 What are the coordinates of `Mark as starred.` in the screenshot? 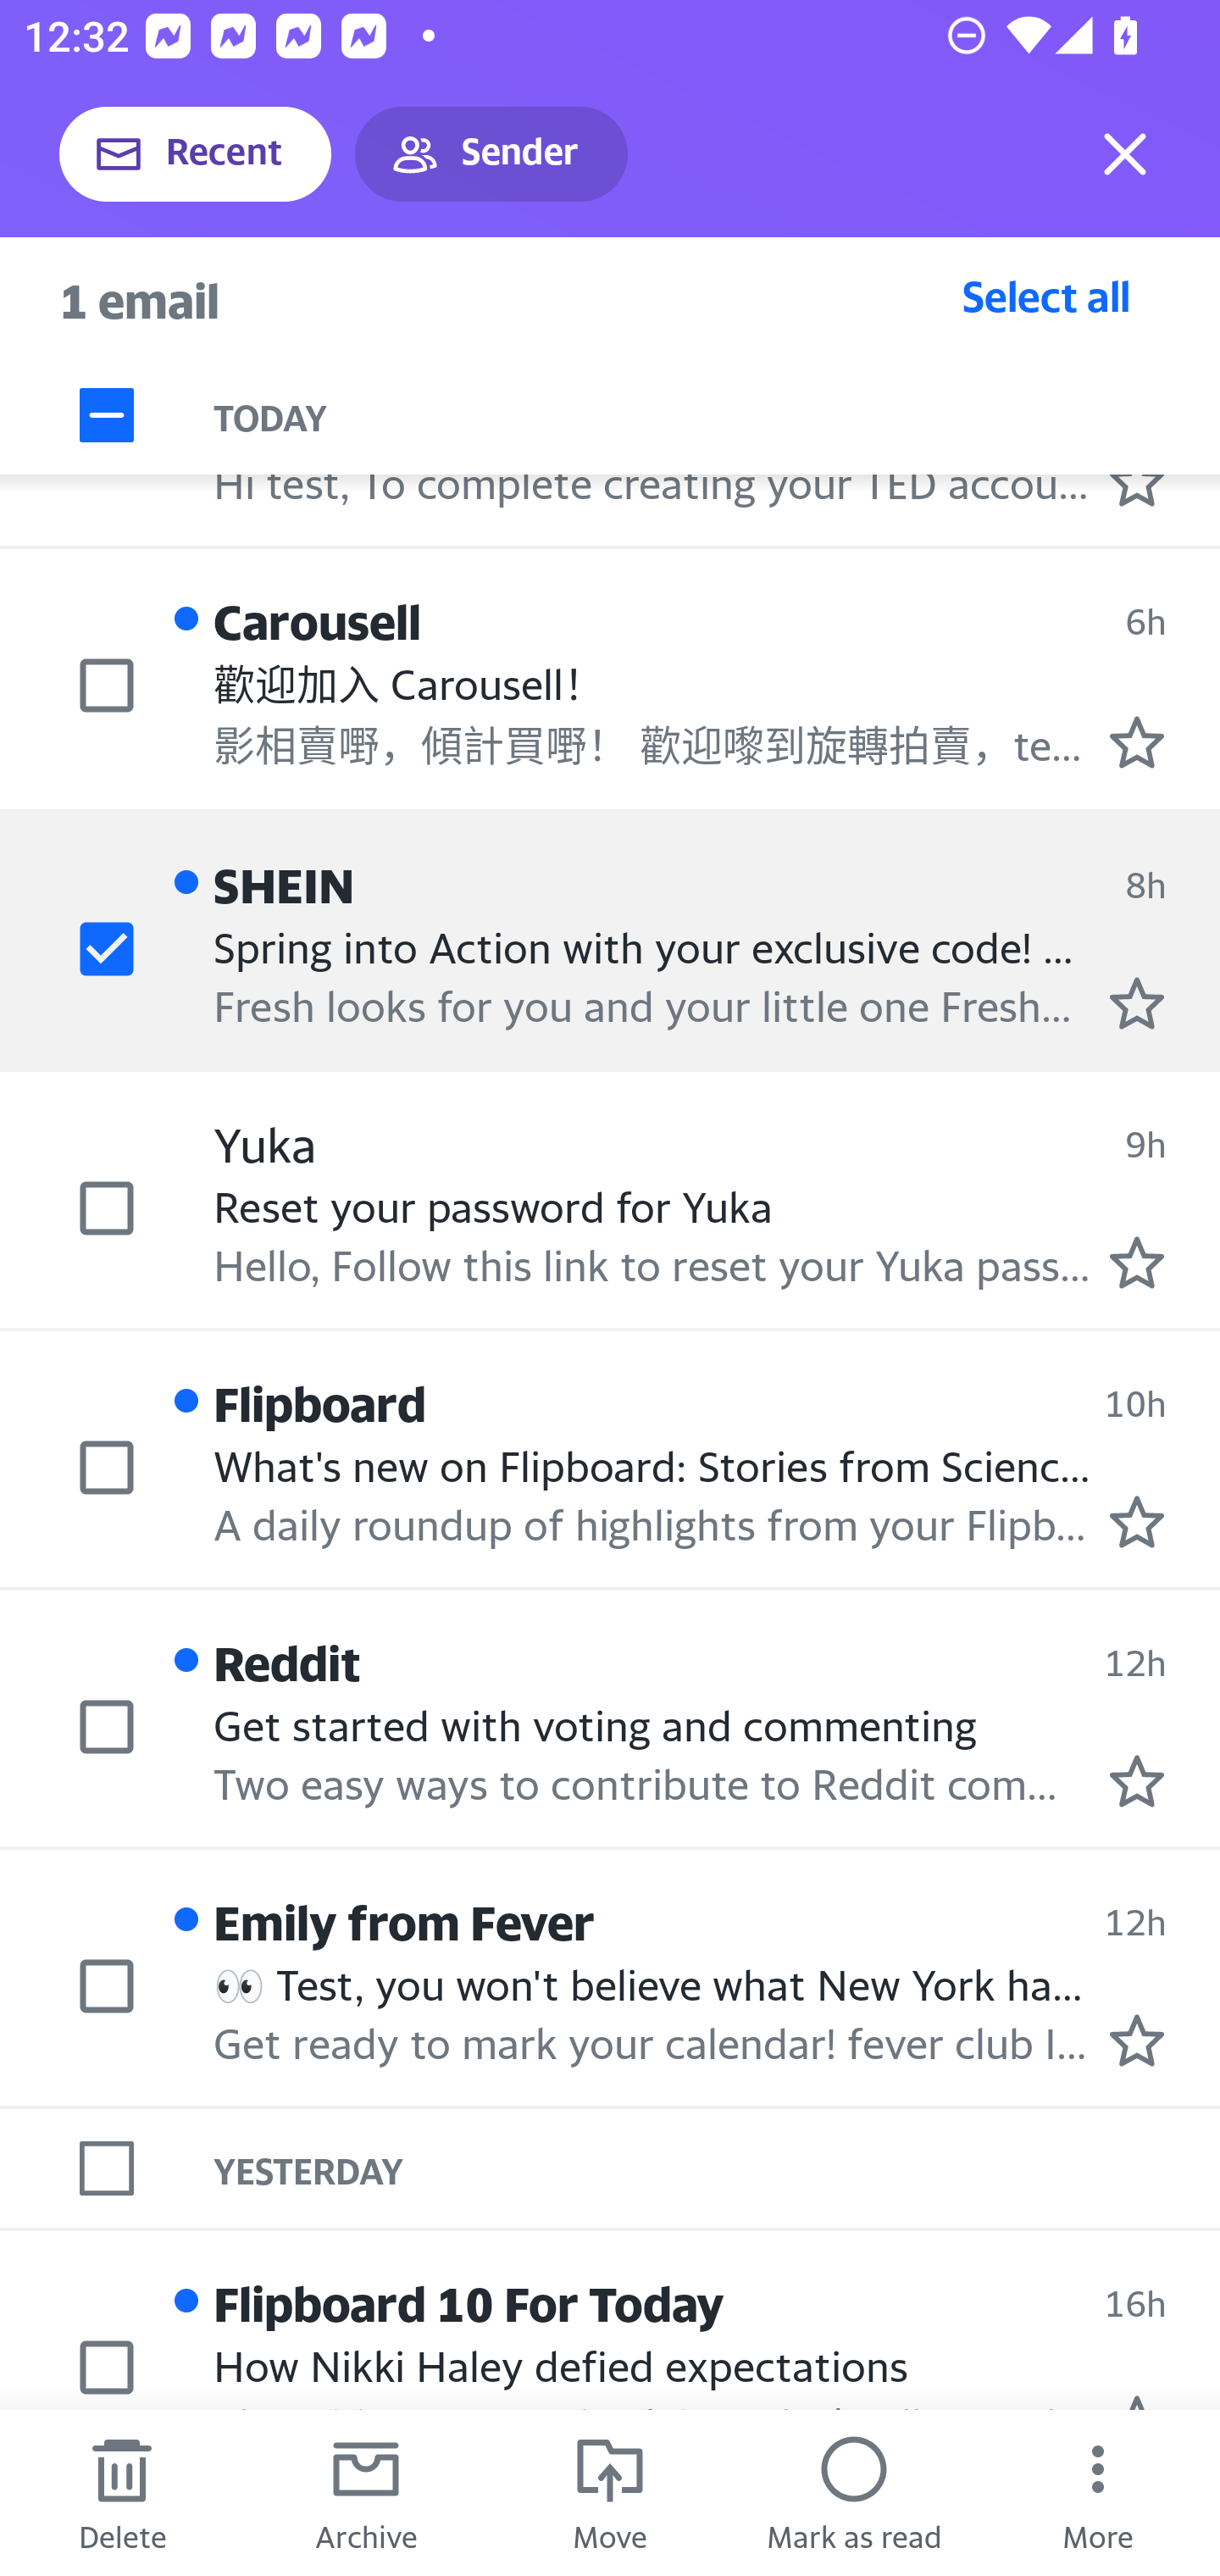 It's located at (1137, 1521).